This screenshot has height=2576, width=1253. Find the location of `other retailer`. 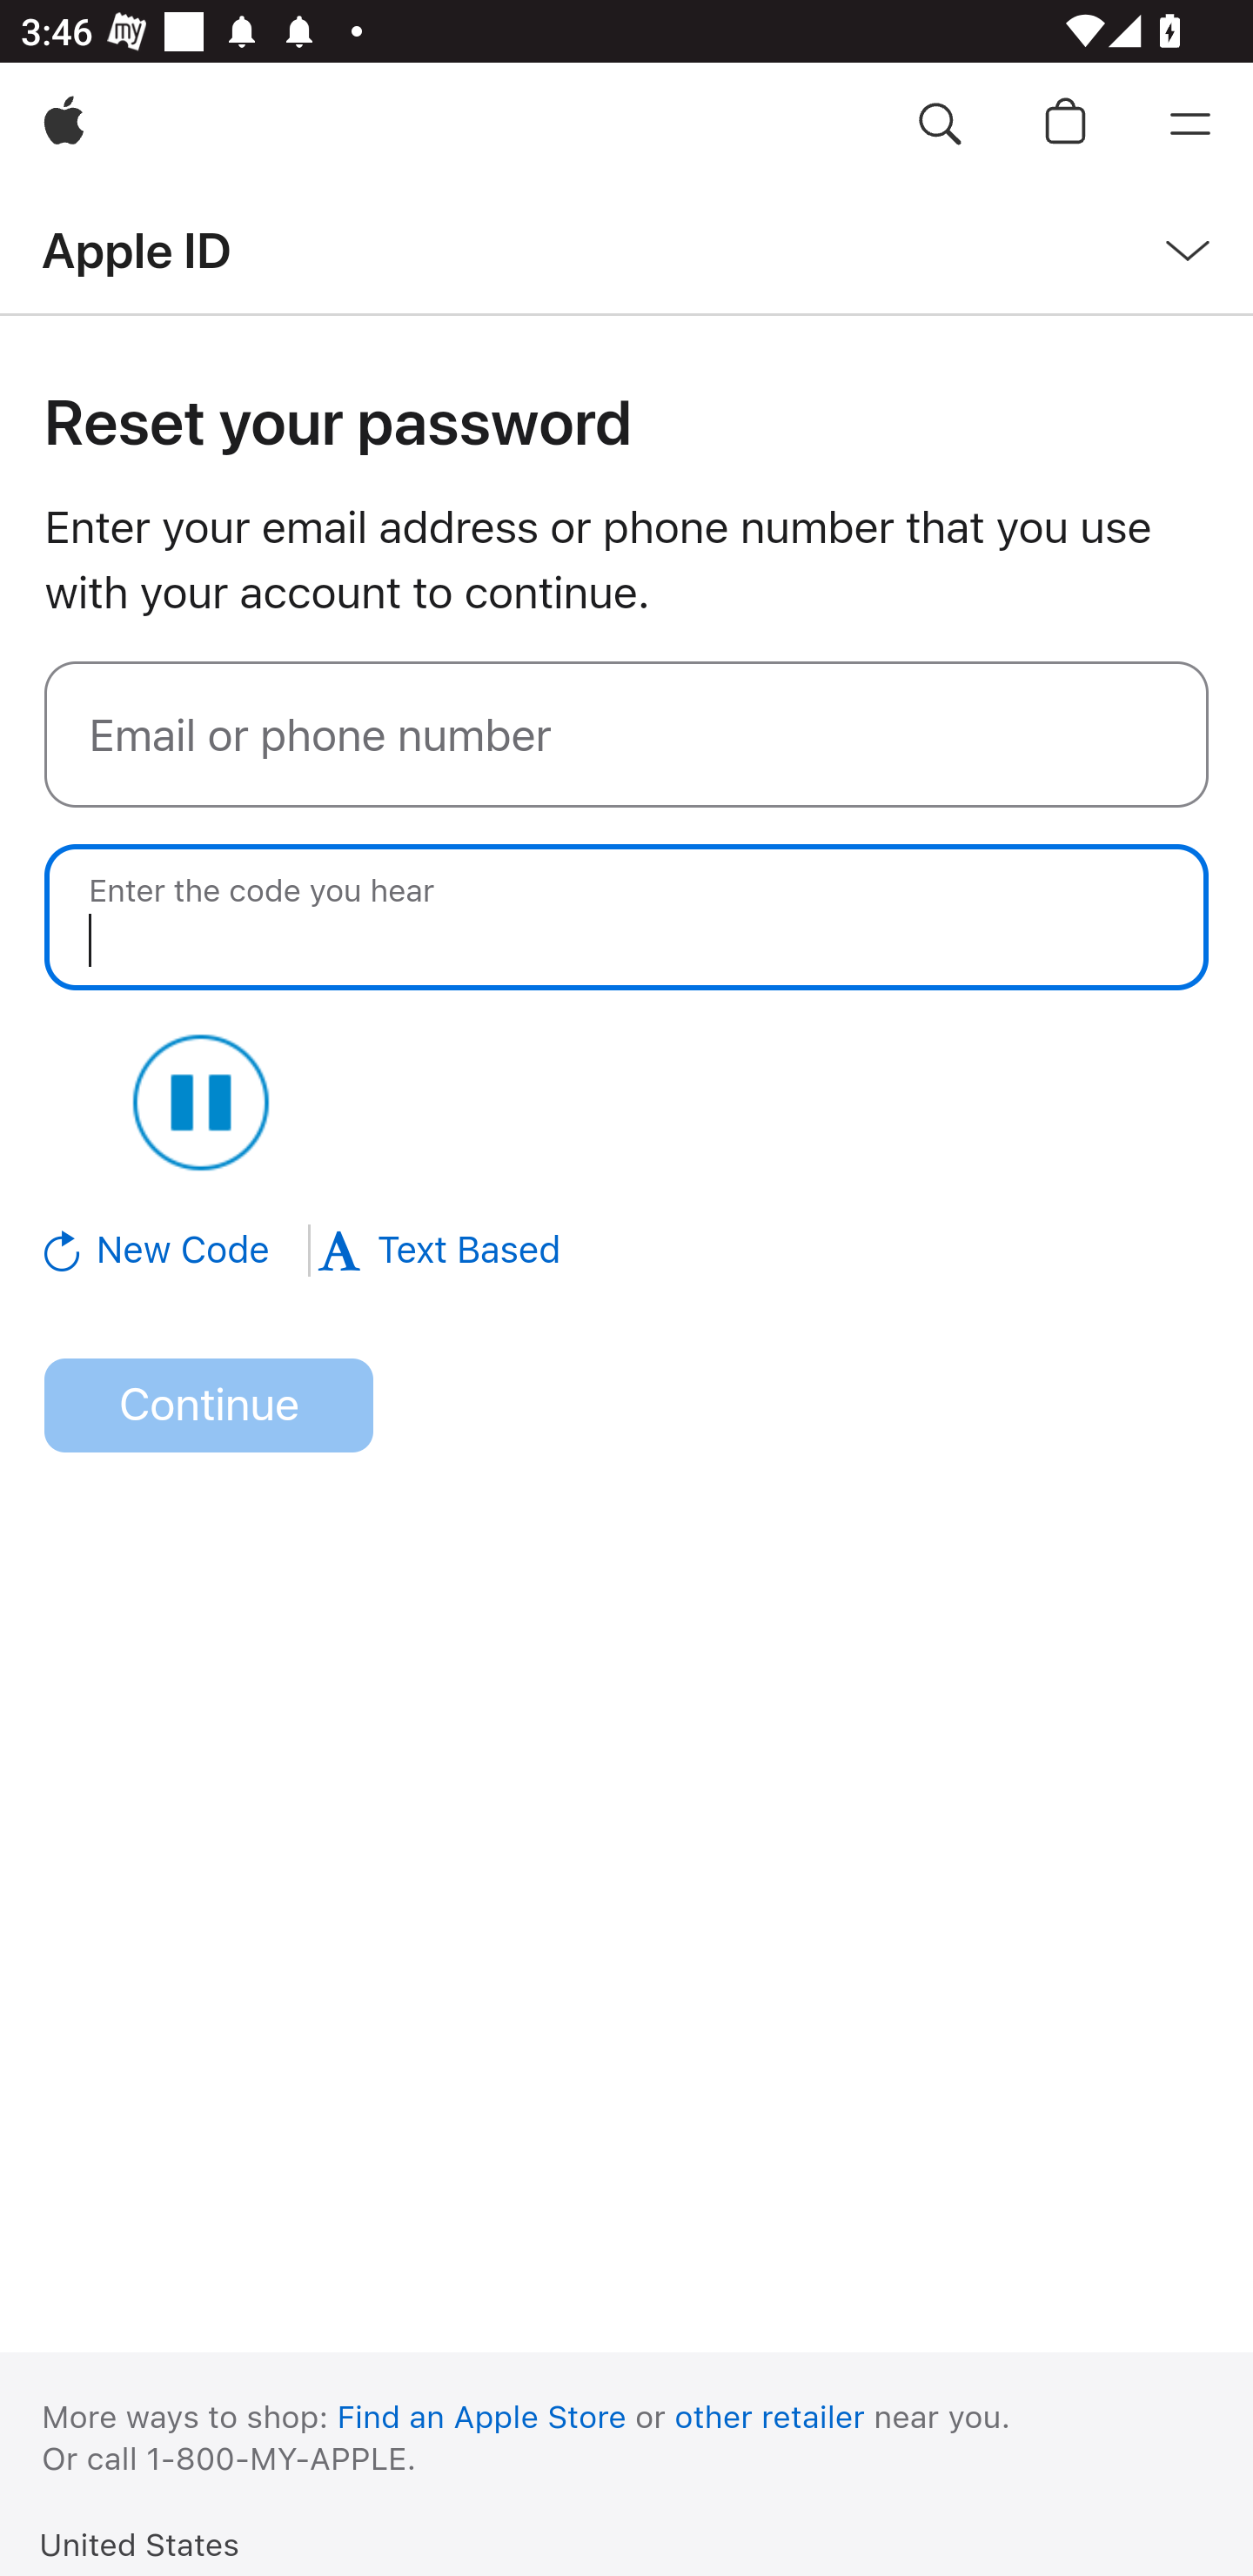

other retailer is located at coordinates (770, 2416).